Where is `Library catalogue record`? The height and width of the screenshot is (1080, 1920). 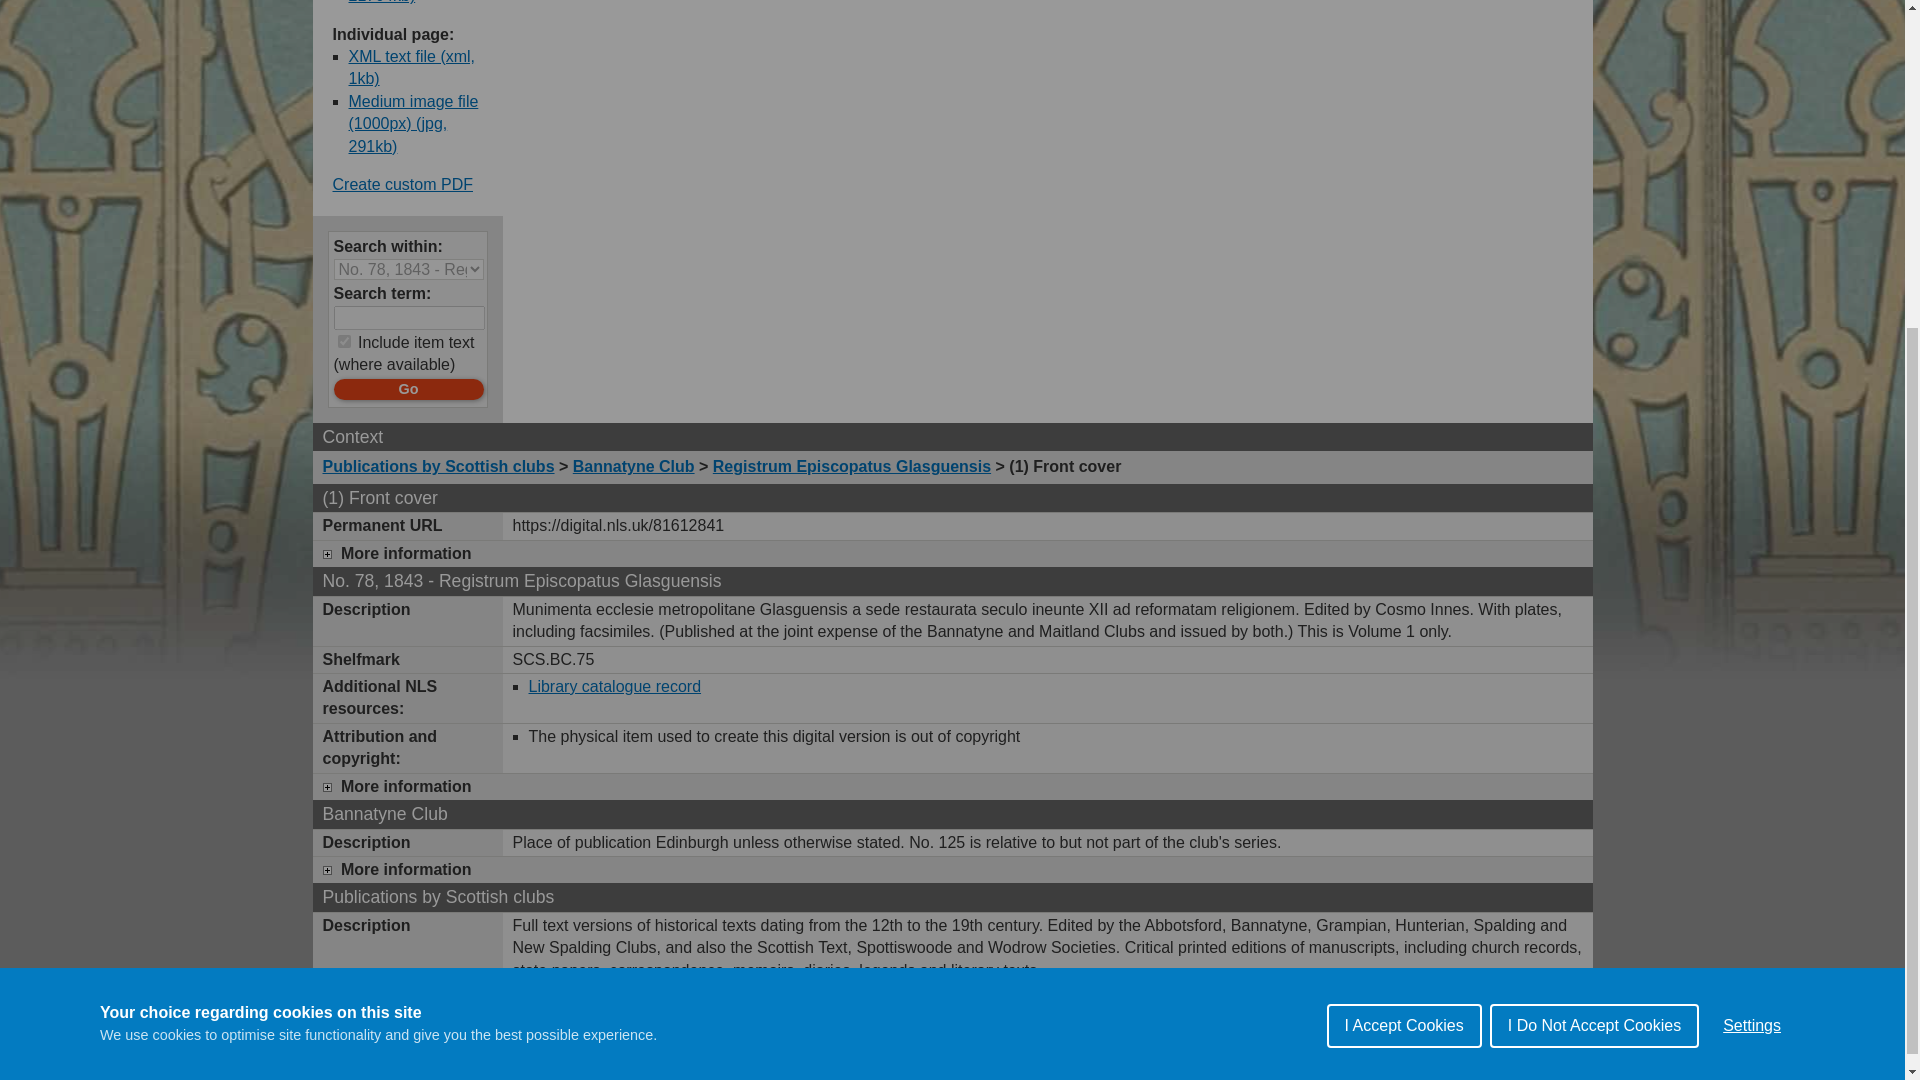
Library catalogue record is located at coordinates (614, 686).